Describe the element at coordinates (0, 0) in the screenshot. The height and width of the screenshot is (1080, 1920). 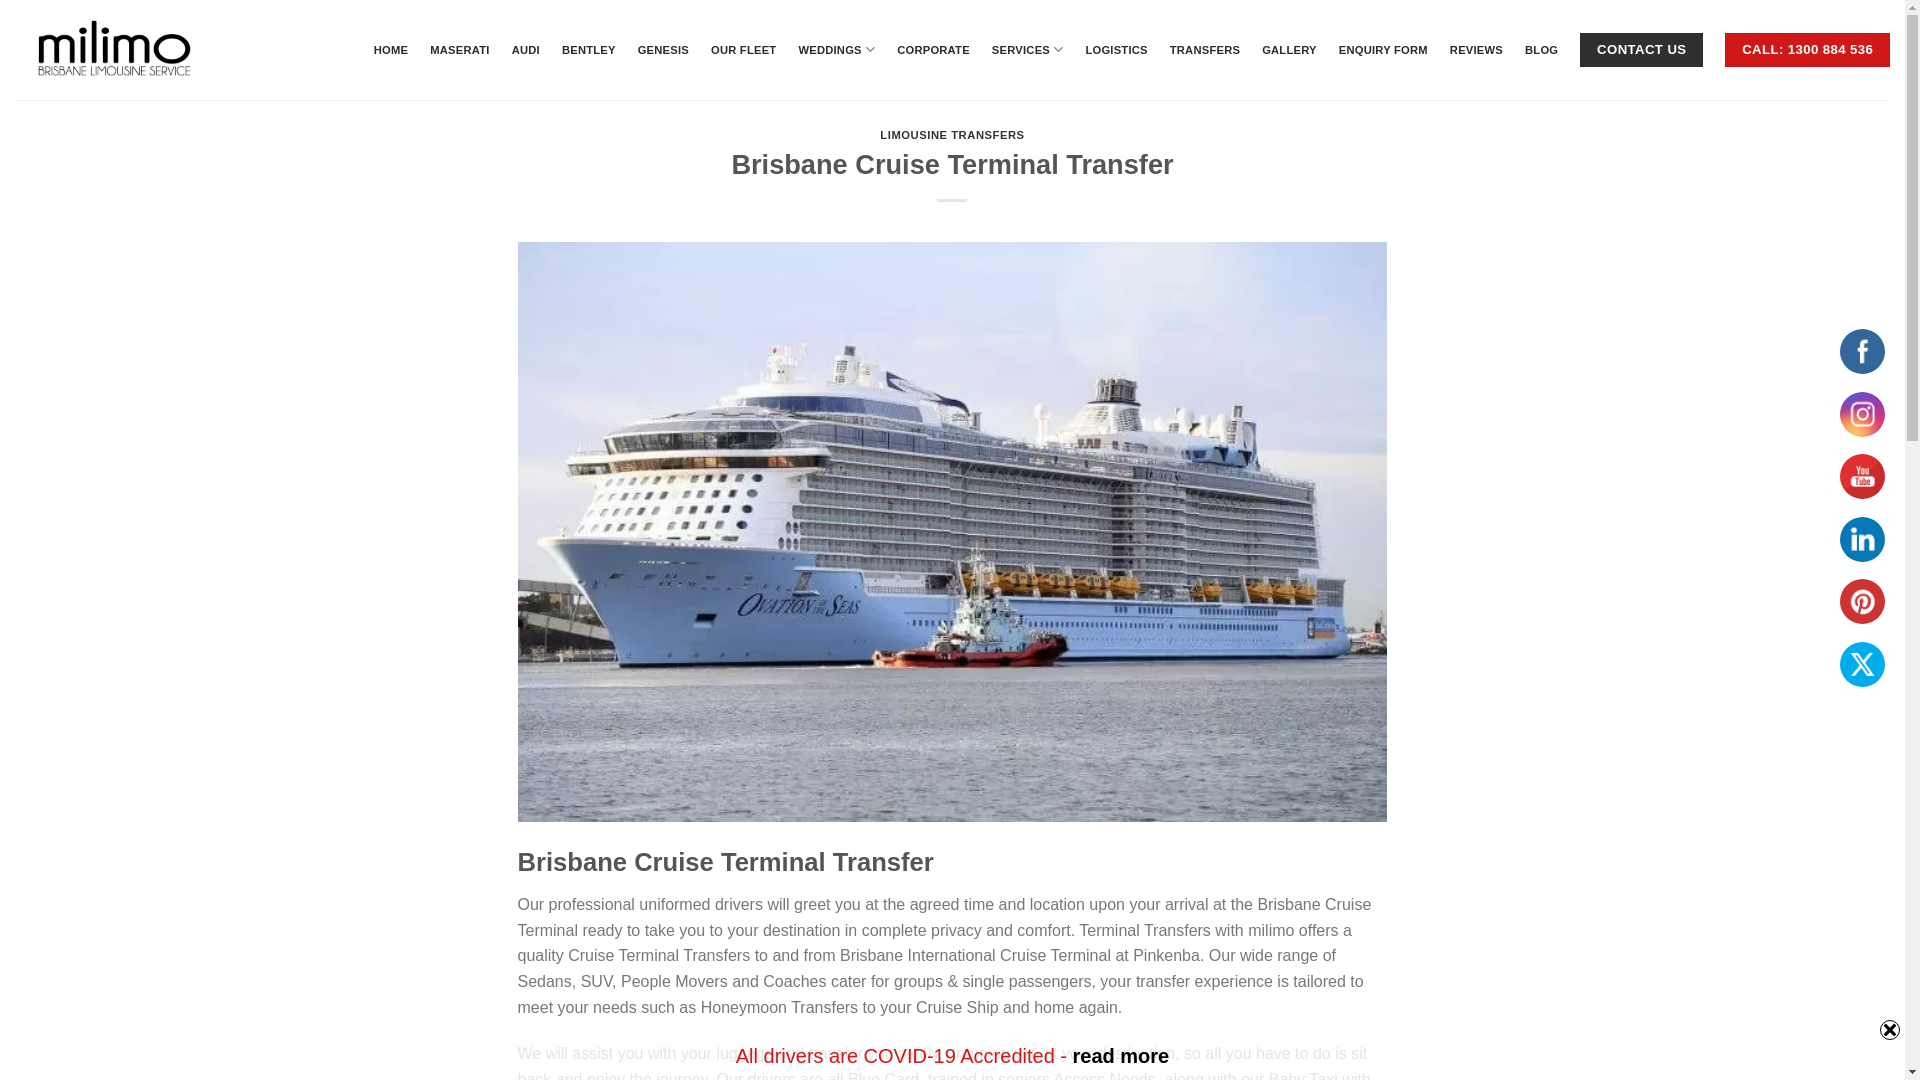
I see `Skip to content` at that location.